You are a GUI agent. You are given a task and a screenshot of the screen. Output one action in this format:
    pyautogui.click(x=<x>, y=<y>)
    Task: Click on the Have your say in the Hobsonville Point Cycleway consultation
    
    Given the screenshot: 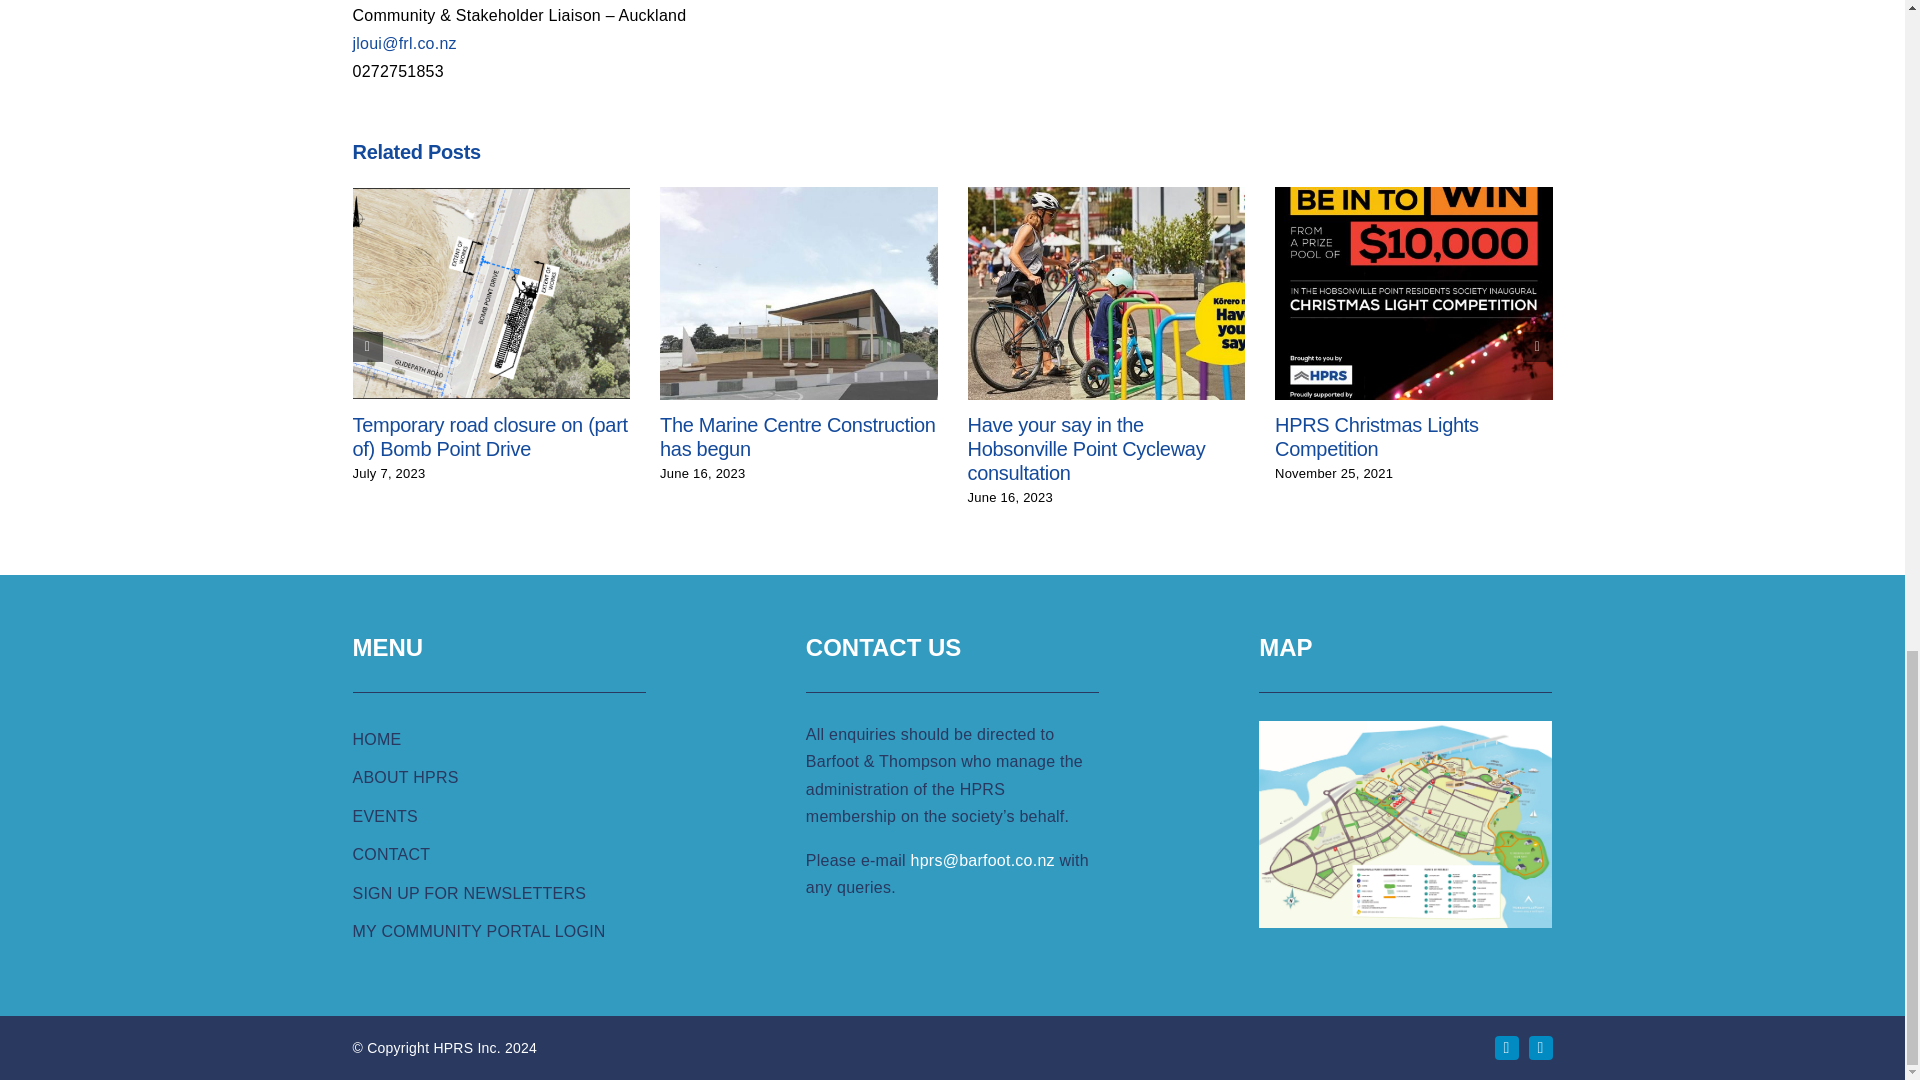 What is the action you would take?
    pyautogui.click(x=1086, y=448)
    